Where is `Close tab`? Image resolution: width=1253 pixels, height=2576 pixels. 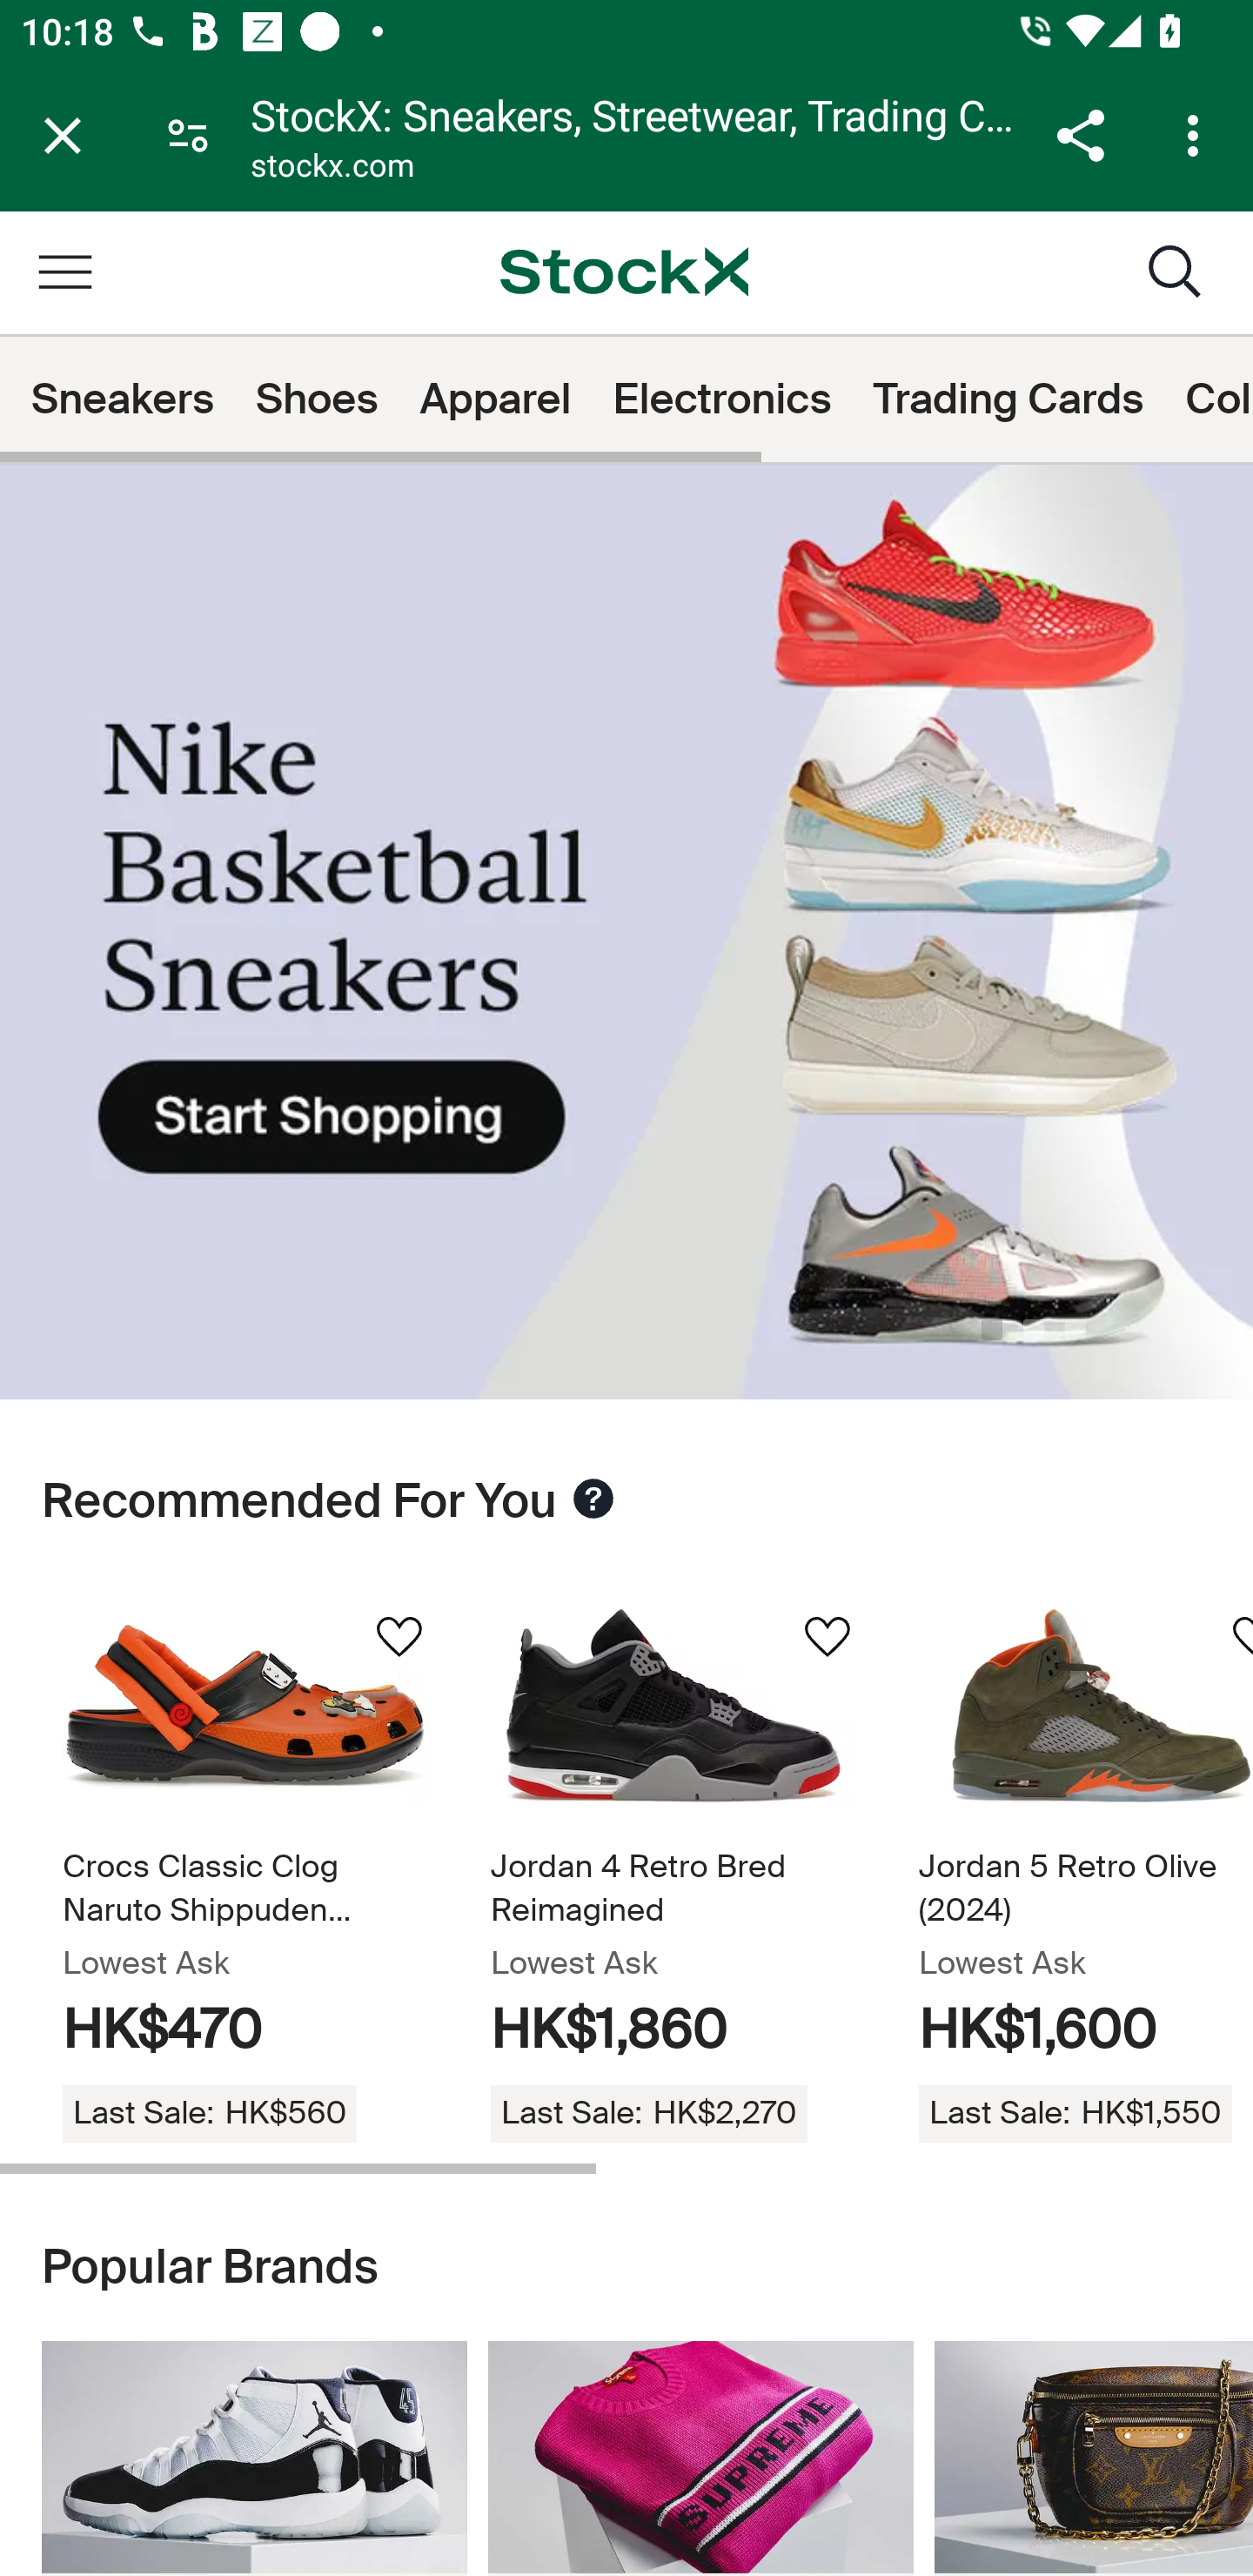
Close tab is located at coordinates (63, 135).